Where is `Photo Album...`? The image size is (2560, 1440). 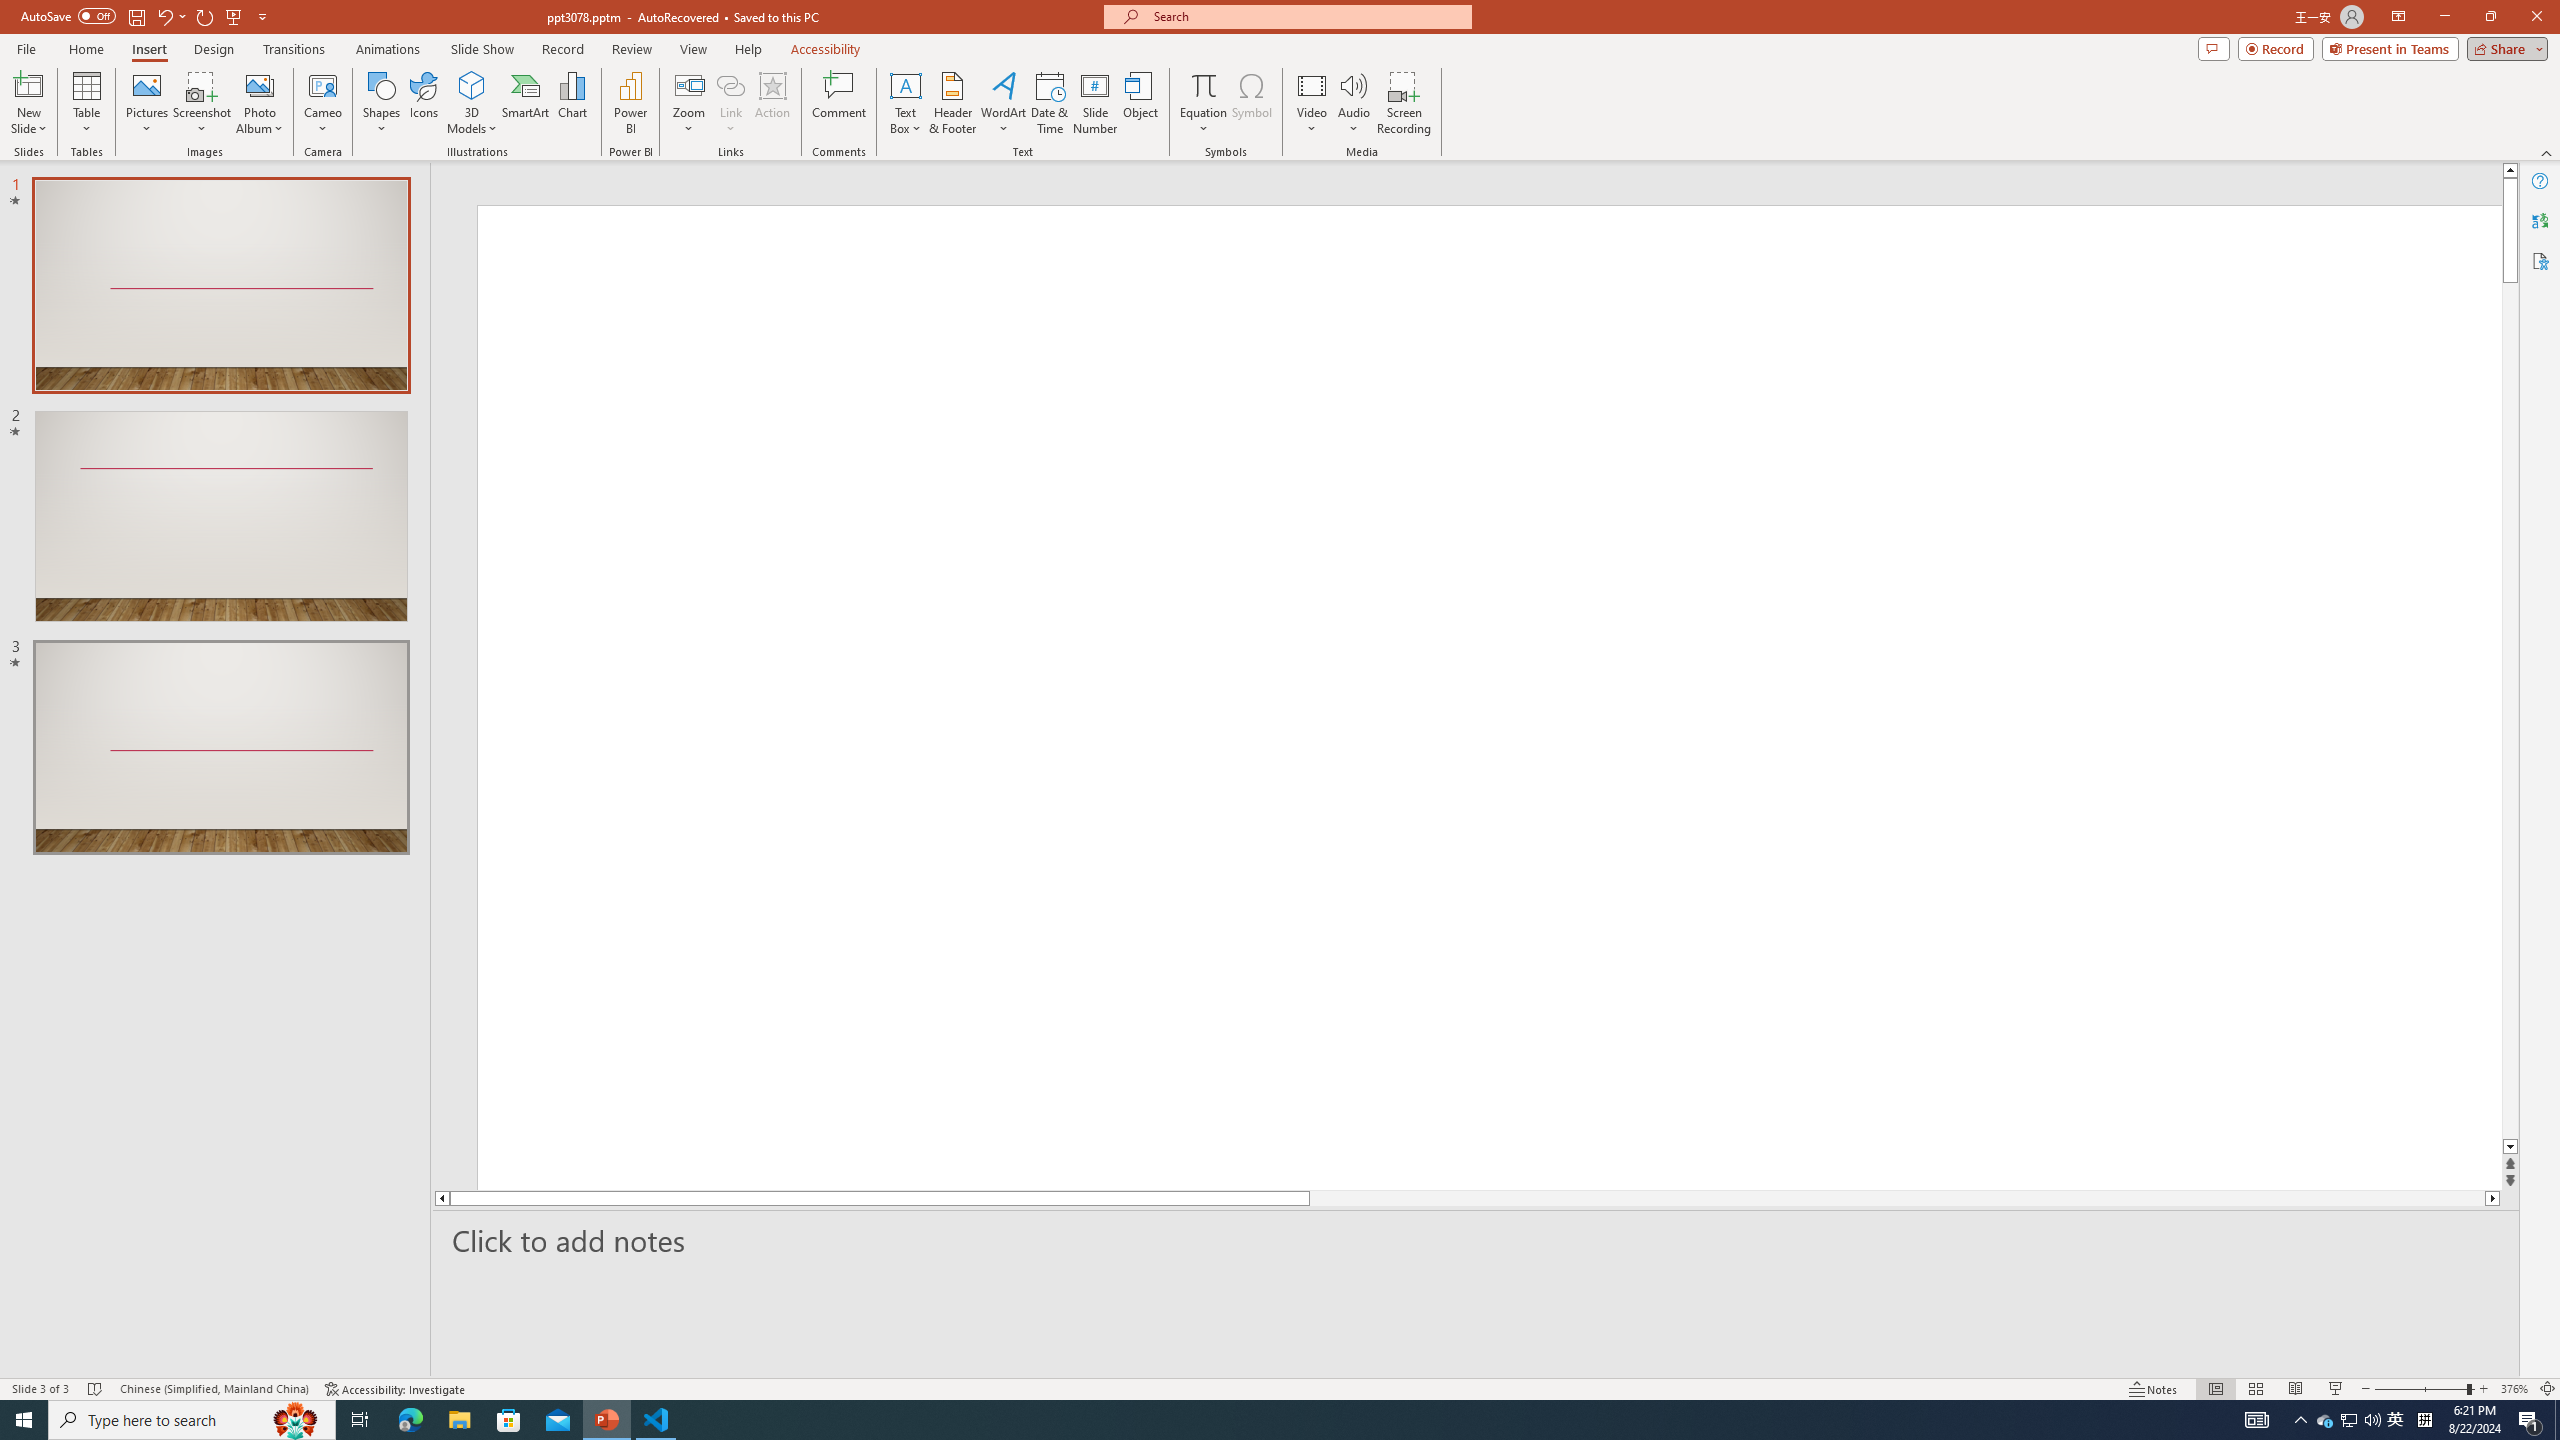 Photo Album... is located at coordinates (259, 103).